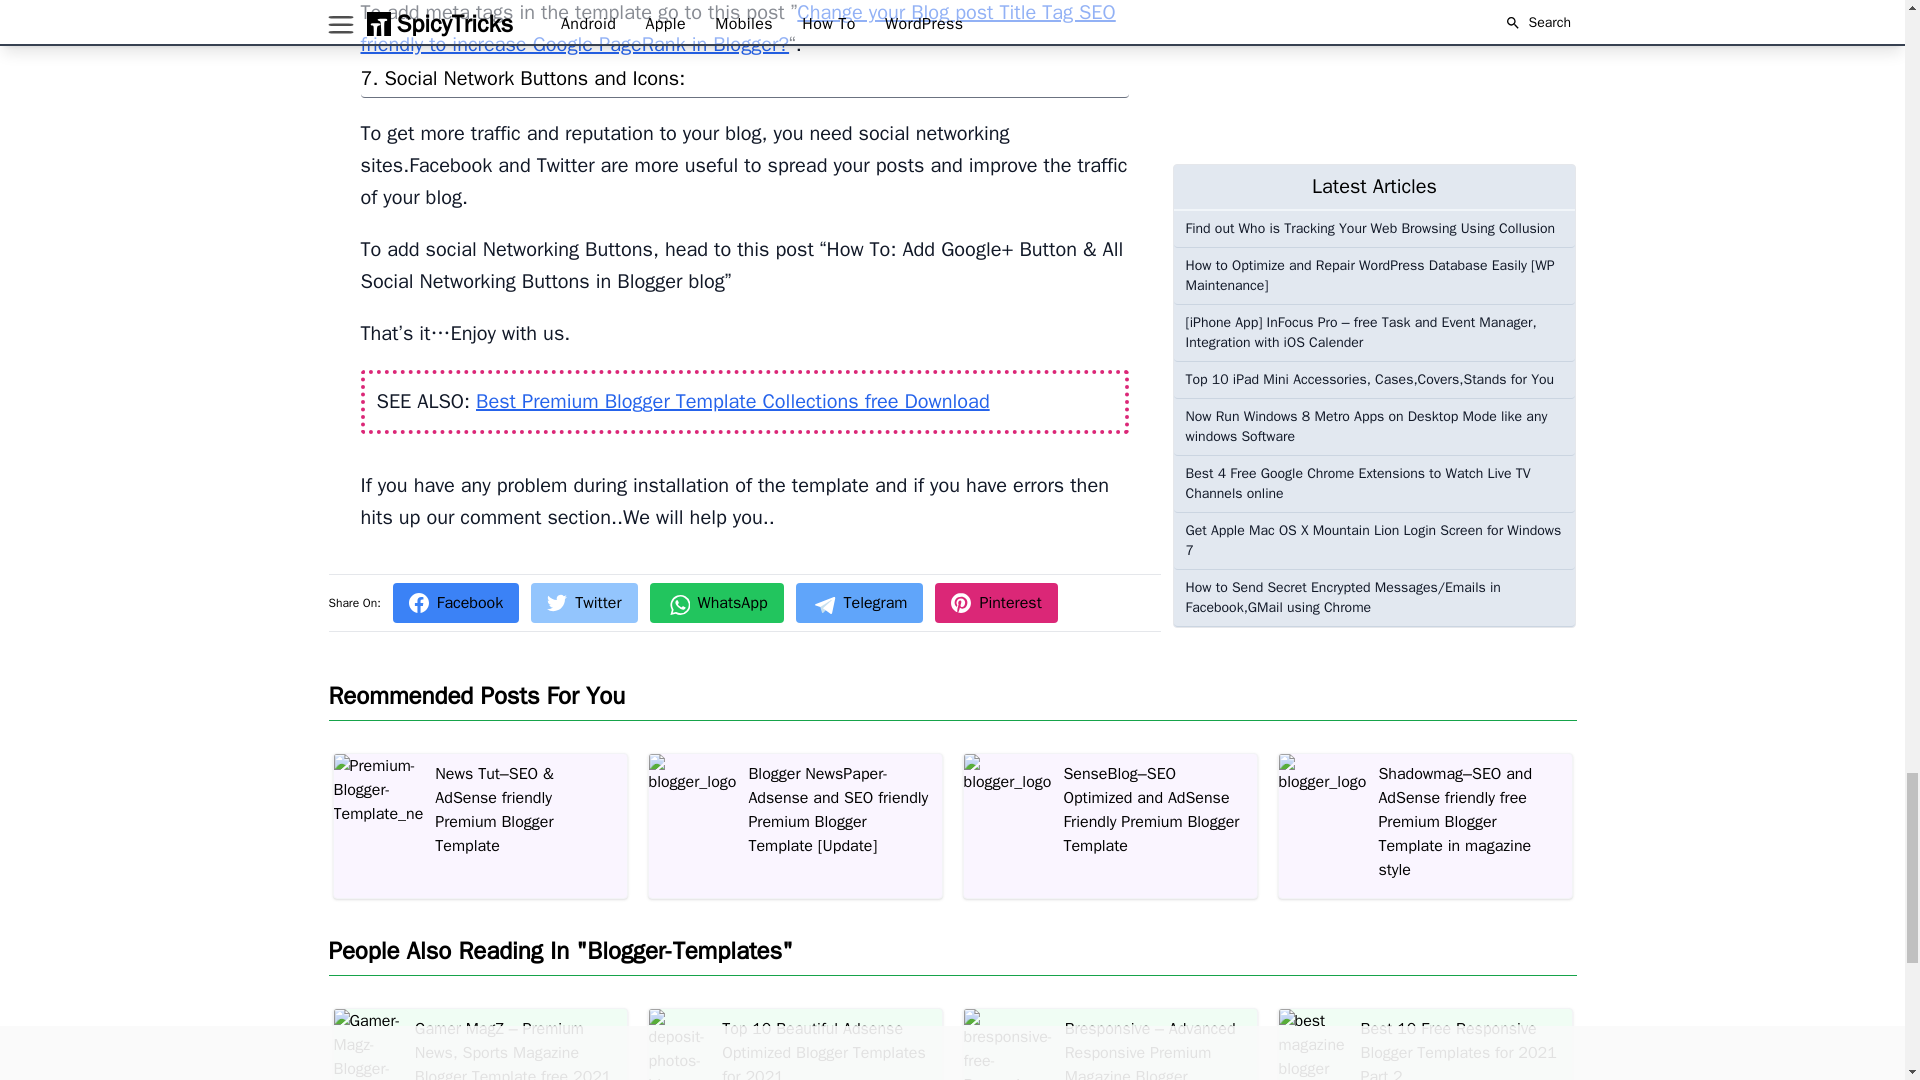 The height and width of the screenshot is (1080, 1920). What do you see at coordinates (860, 603) in the screenshot?
I see `Share on Telegram` at bounding box center [860, 603].